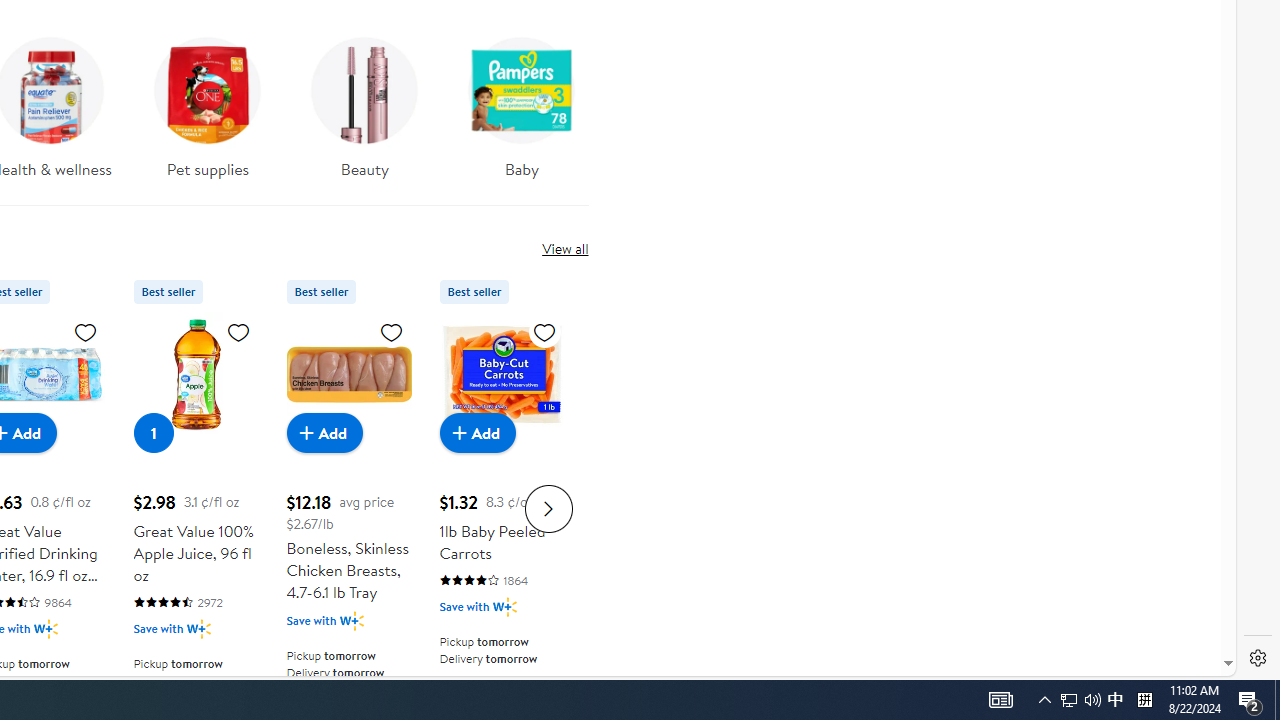  I want to click on Baby, so click(522, 114).